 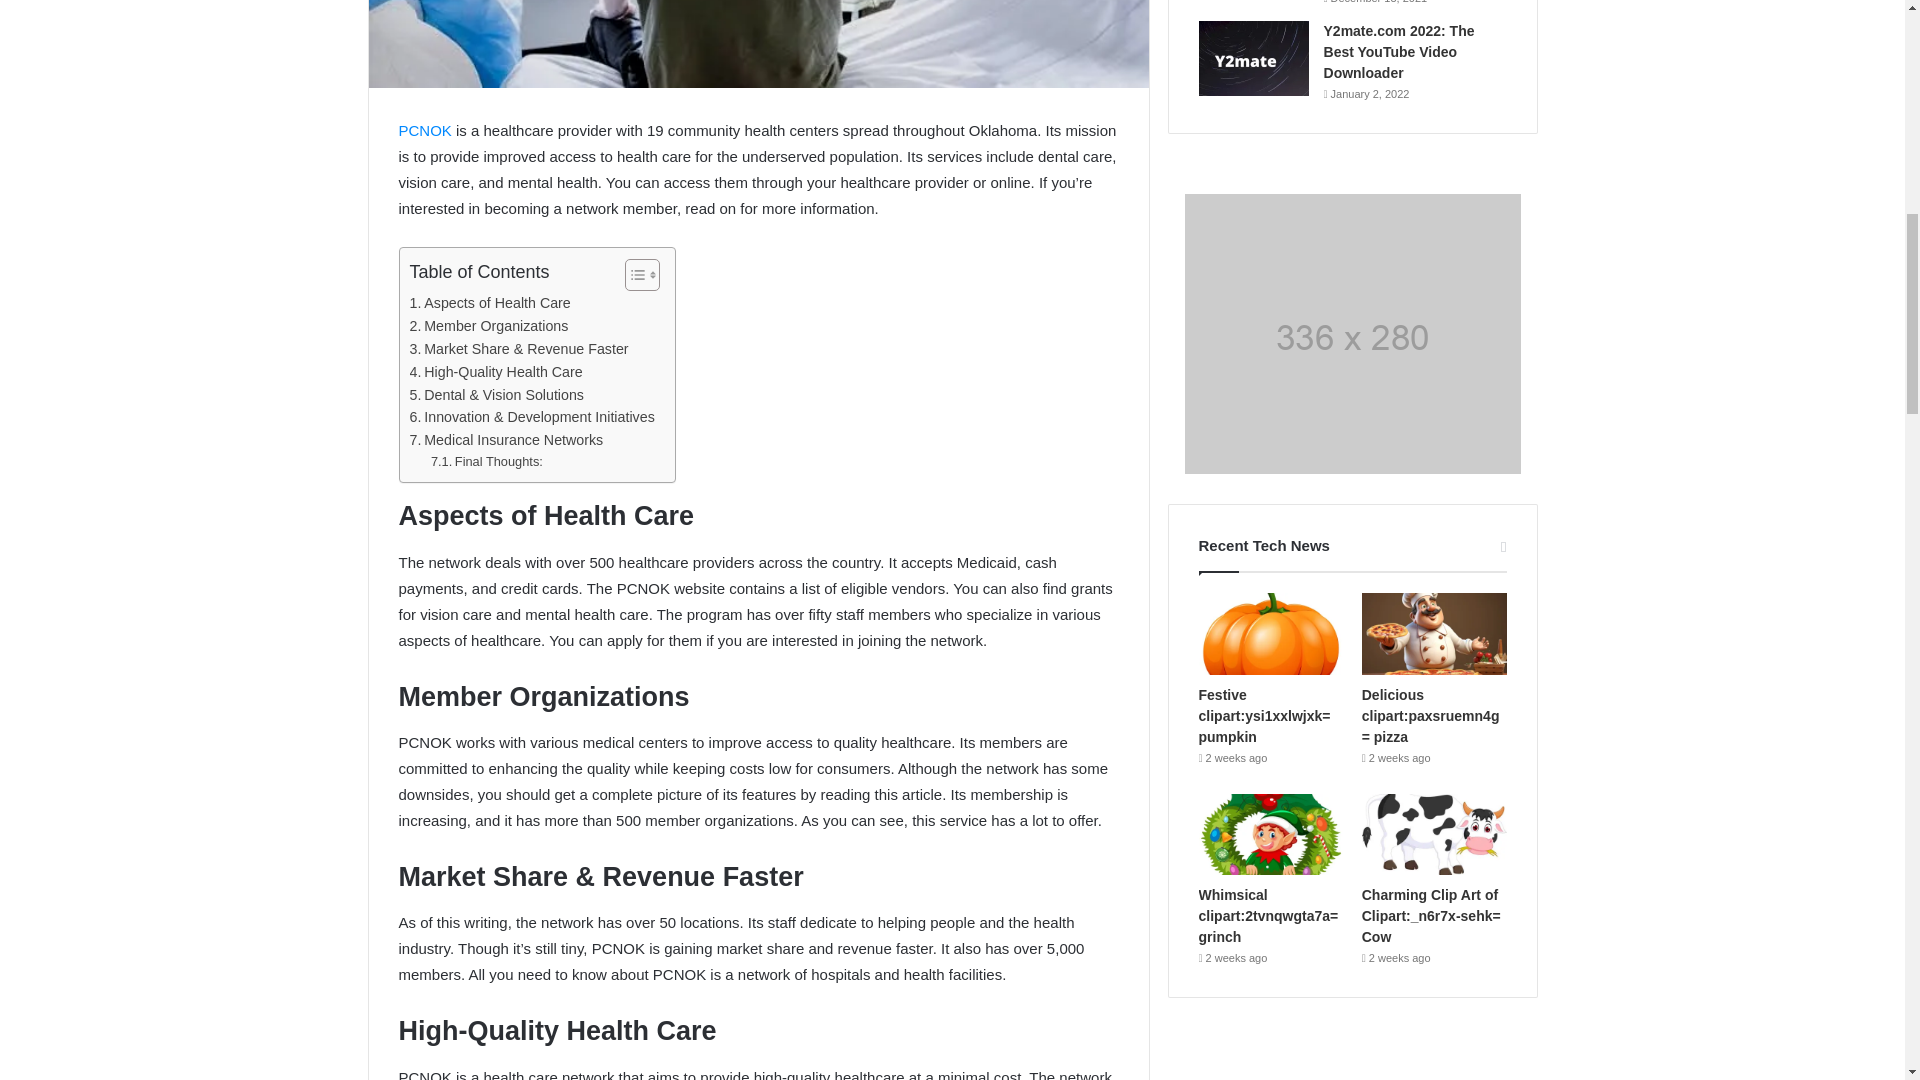 I want to click on Member Organizations, so click(x=489, y=326).